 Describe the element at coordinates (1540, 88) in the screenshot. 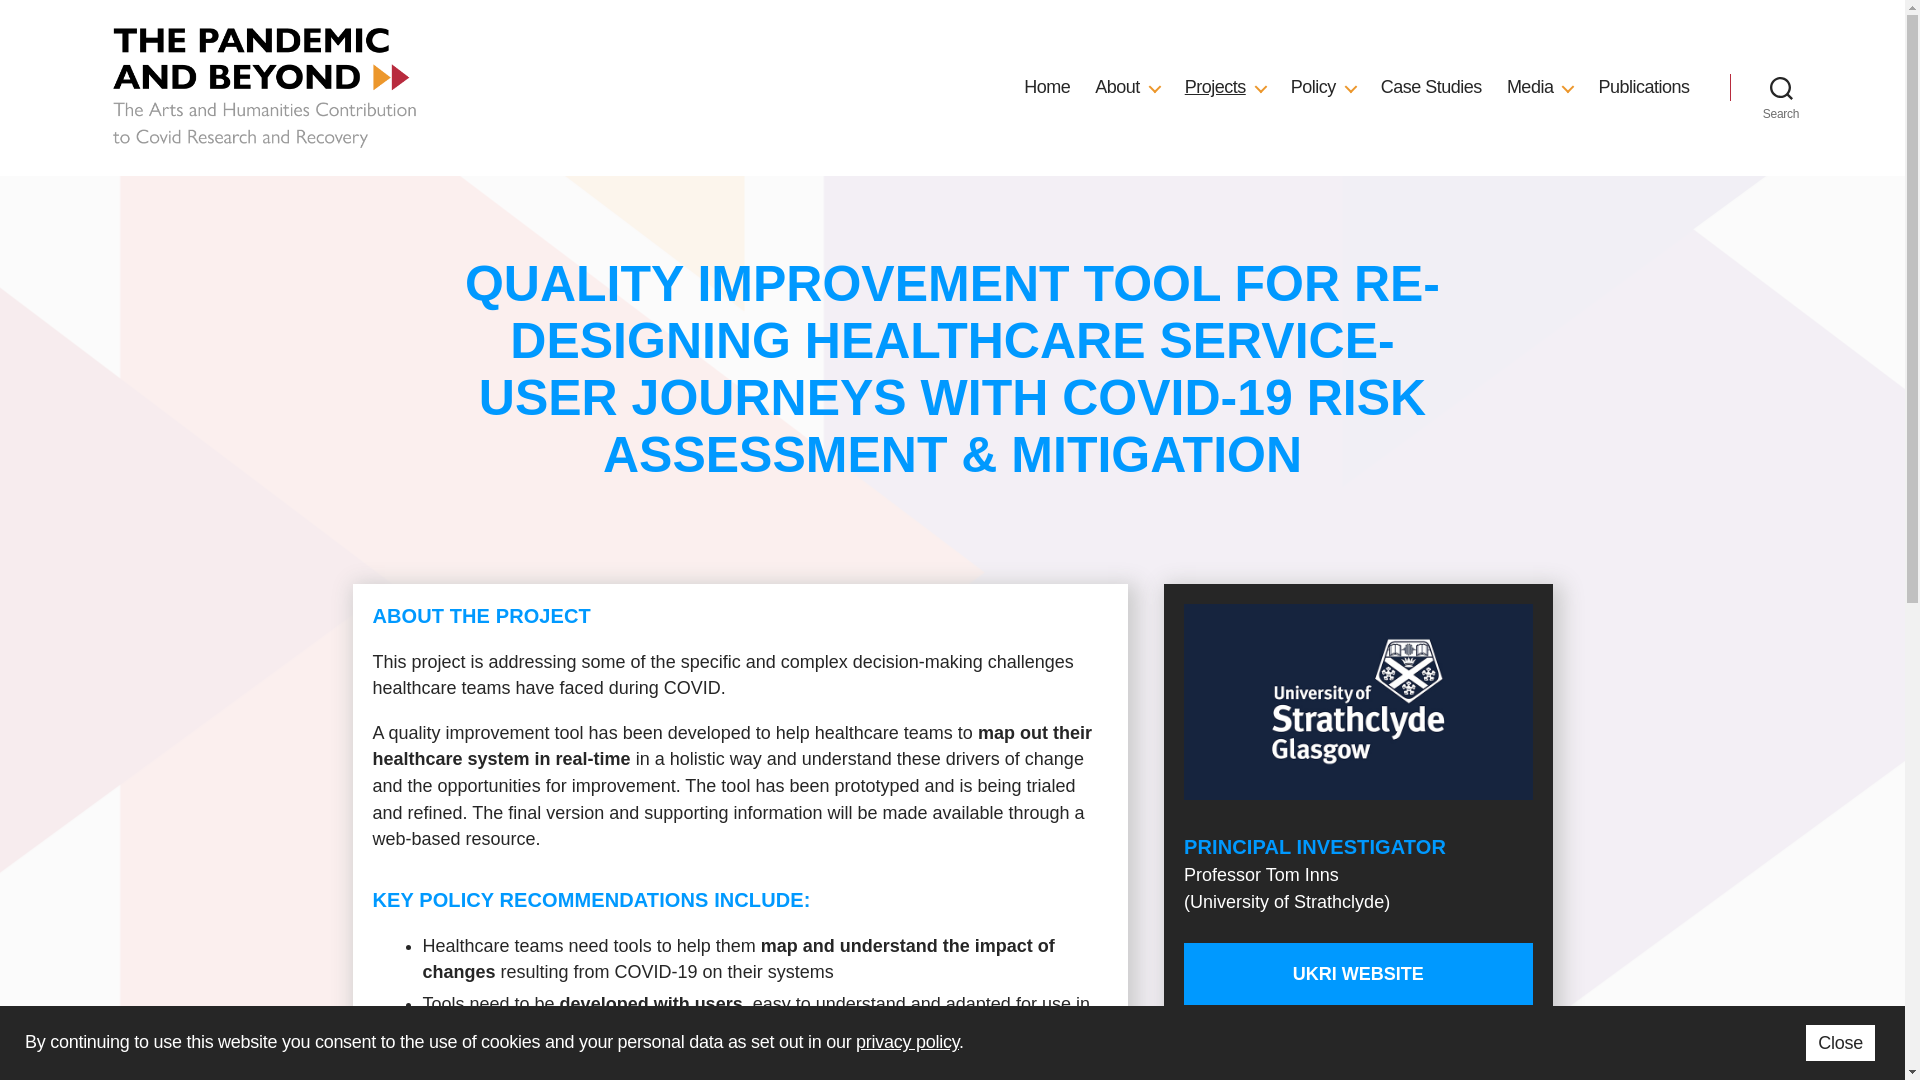

I see `Media` at that location.